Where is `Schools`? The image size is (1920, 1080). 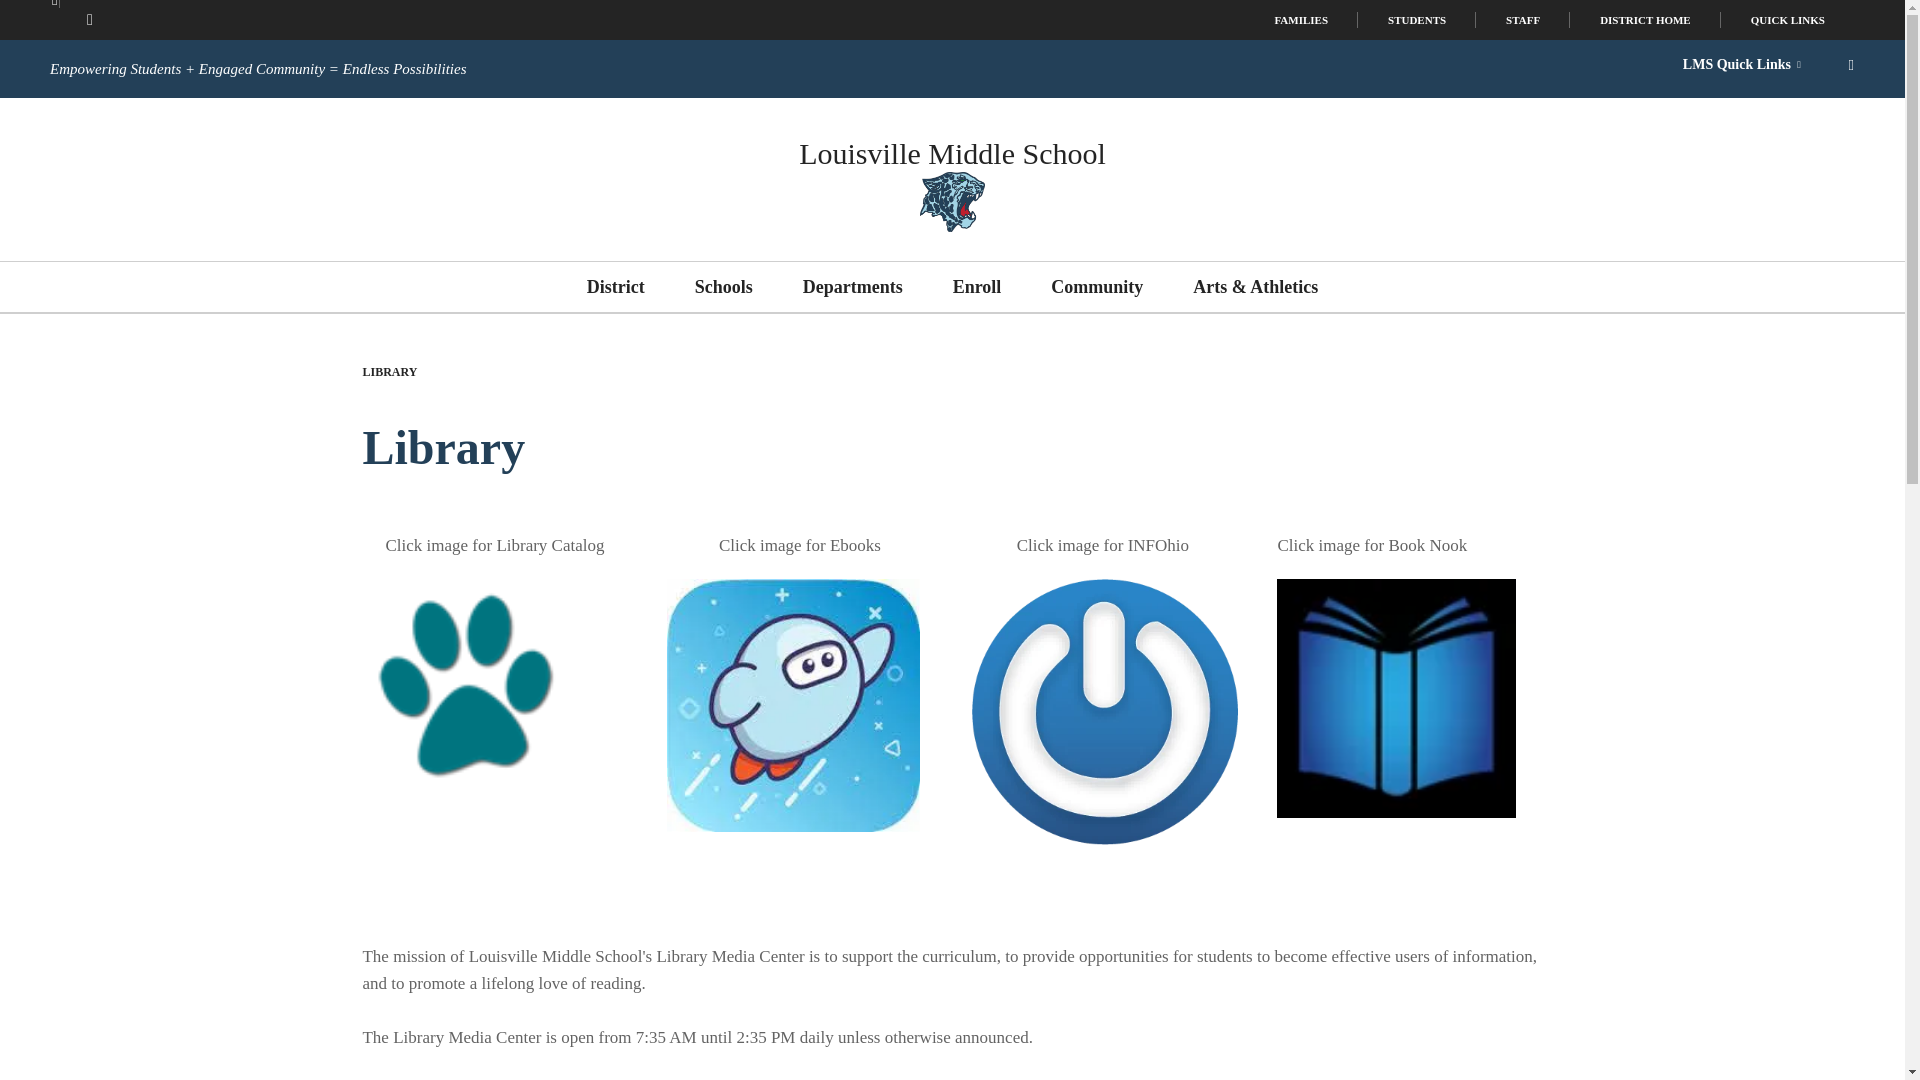 Schools is located at coordinates (724, 288).